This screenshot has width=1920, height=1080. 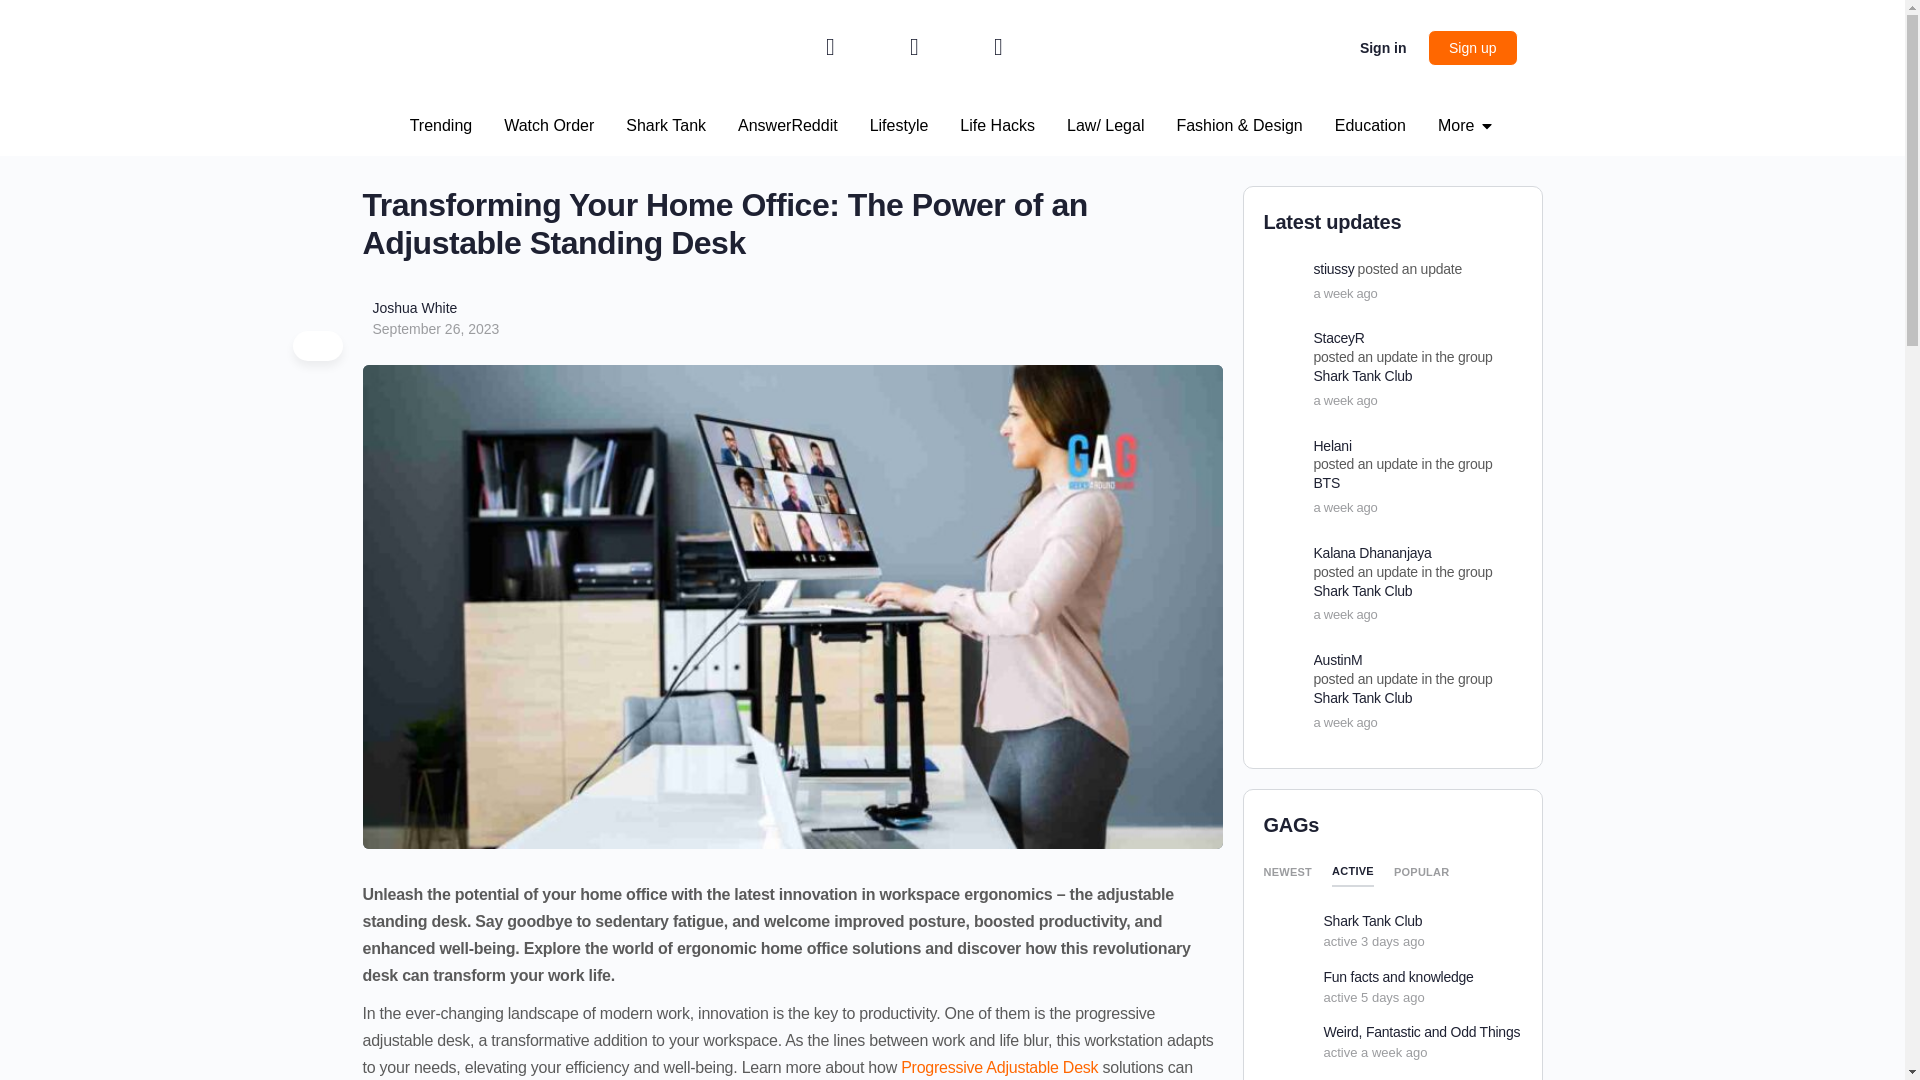 I want to click on Education, so click(x=1370, y=126).